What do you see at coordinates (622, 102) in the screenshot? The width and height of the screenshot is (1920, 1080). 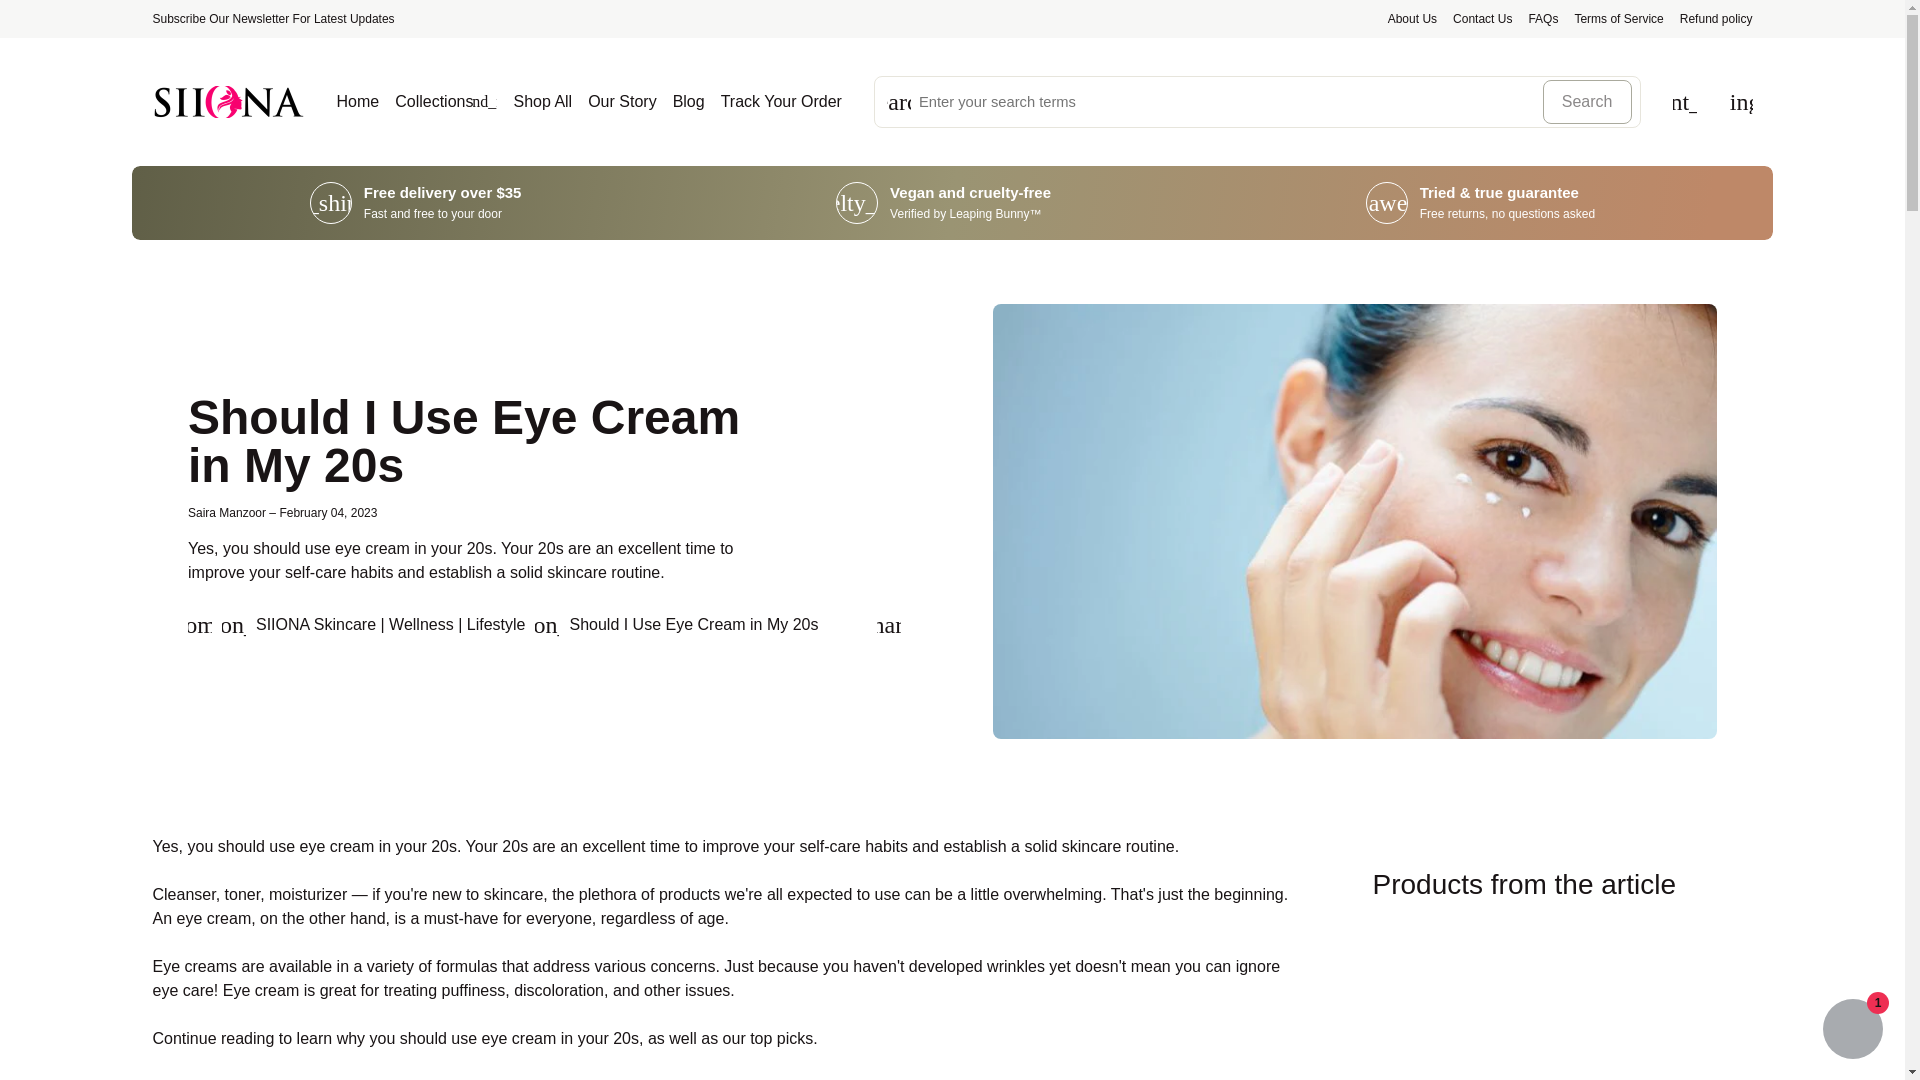 I see `Our Story` at bounding box center [622, 102].